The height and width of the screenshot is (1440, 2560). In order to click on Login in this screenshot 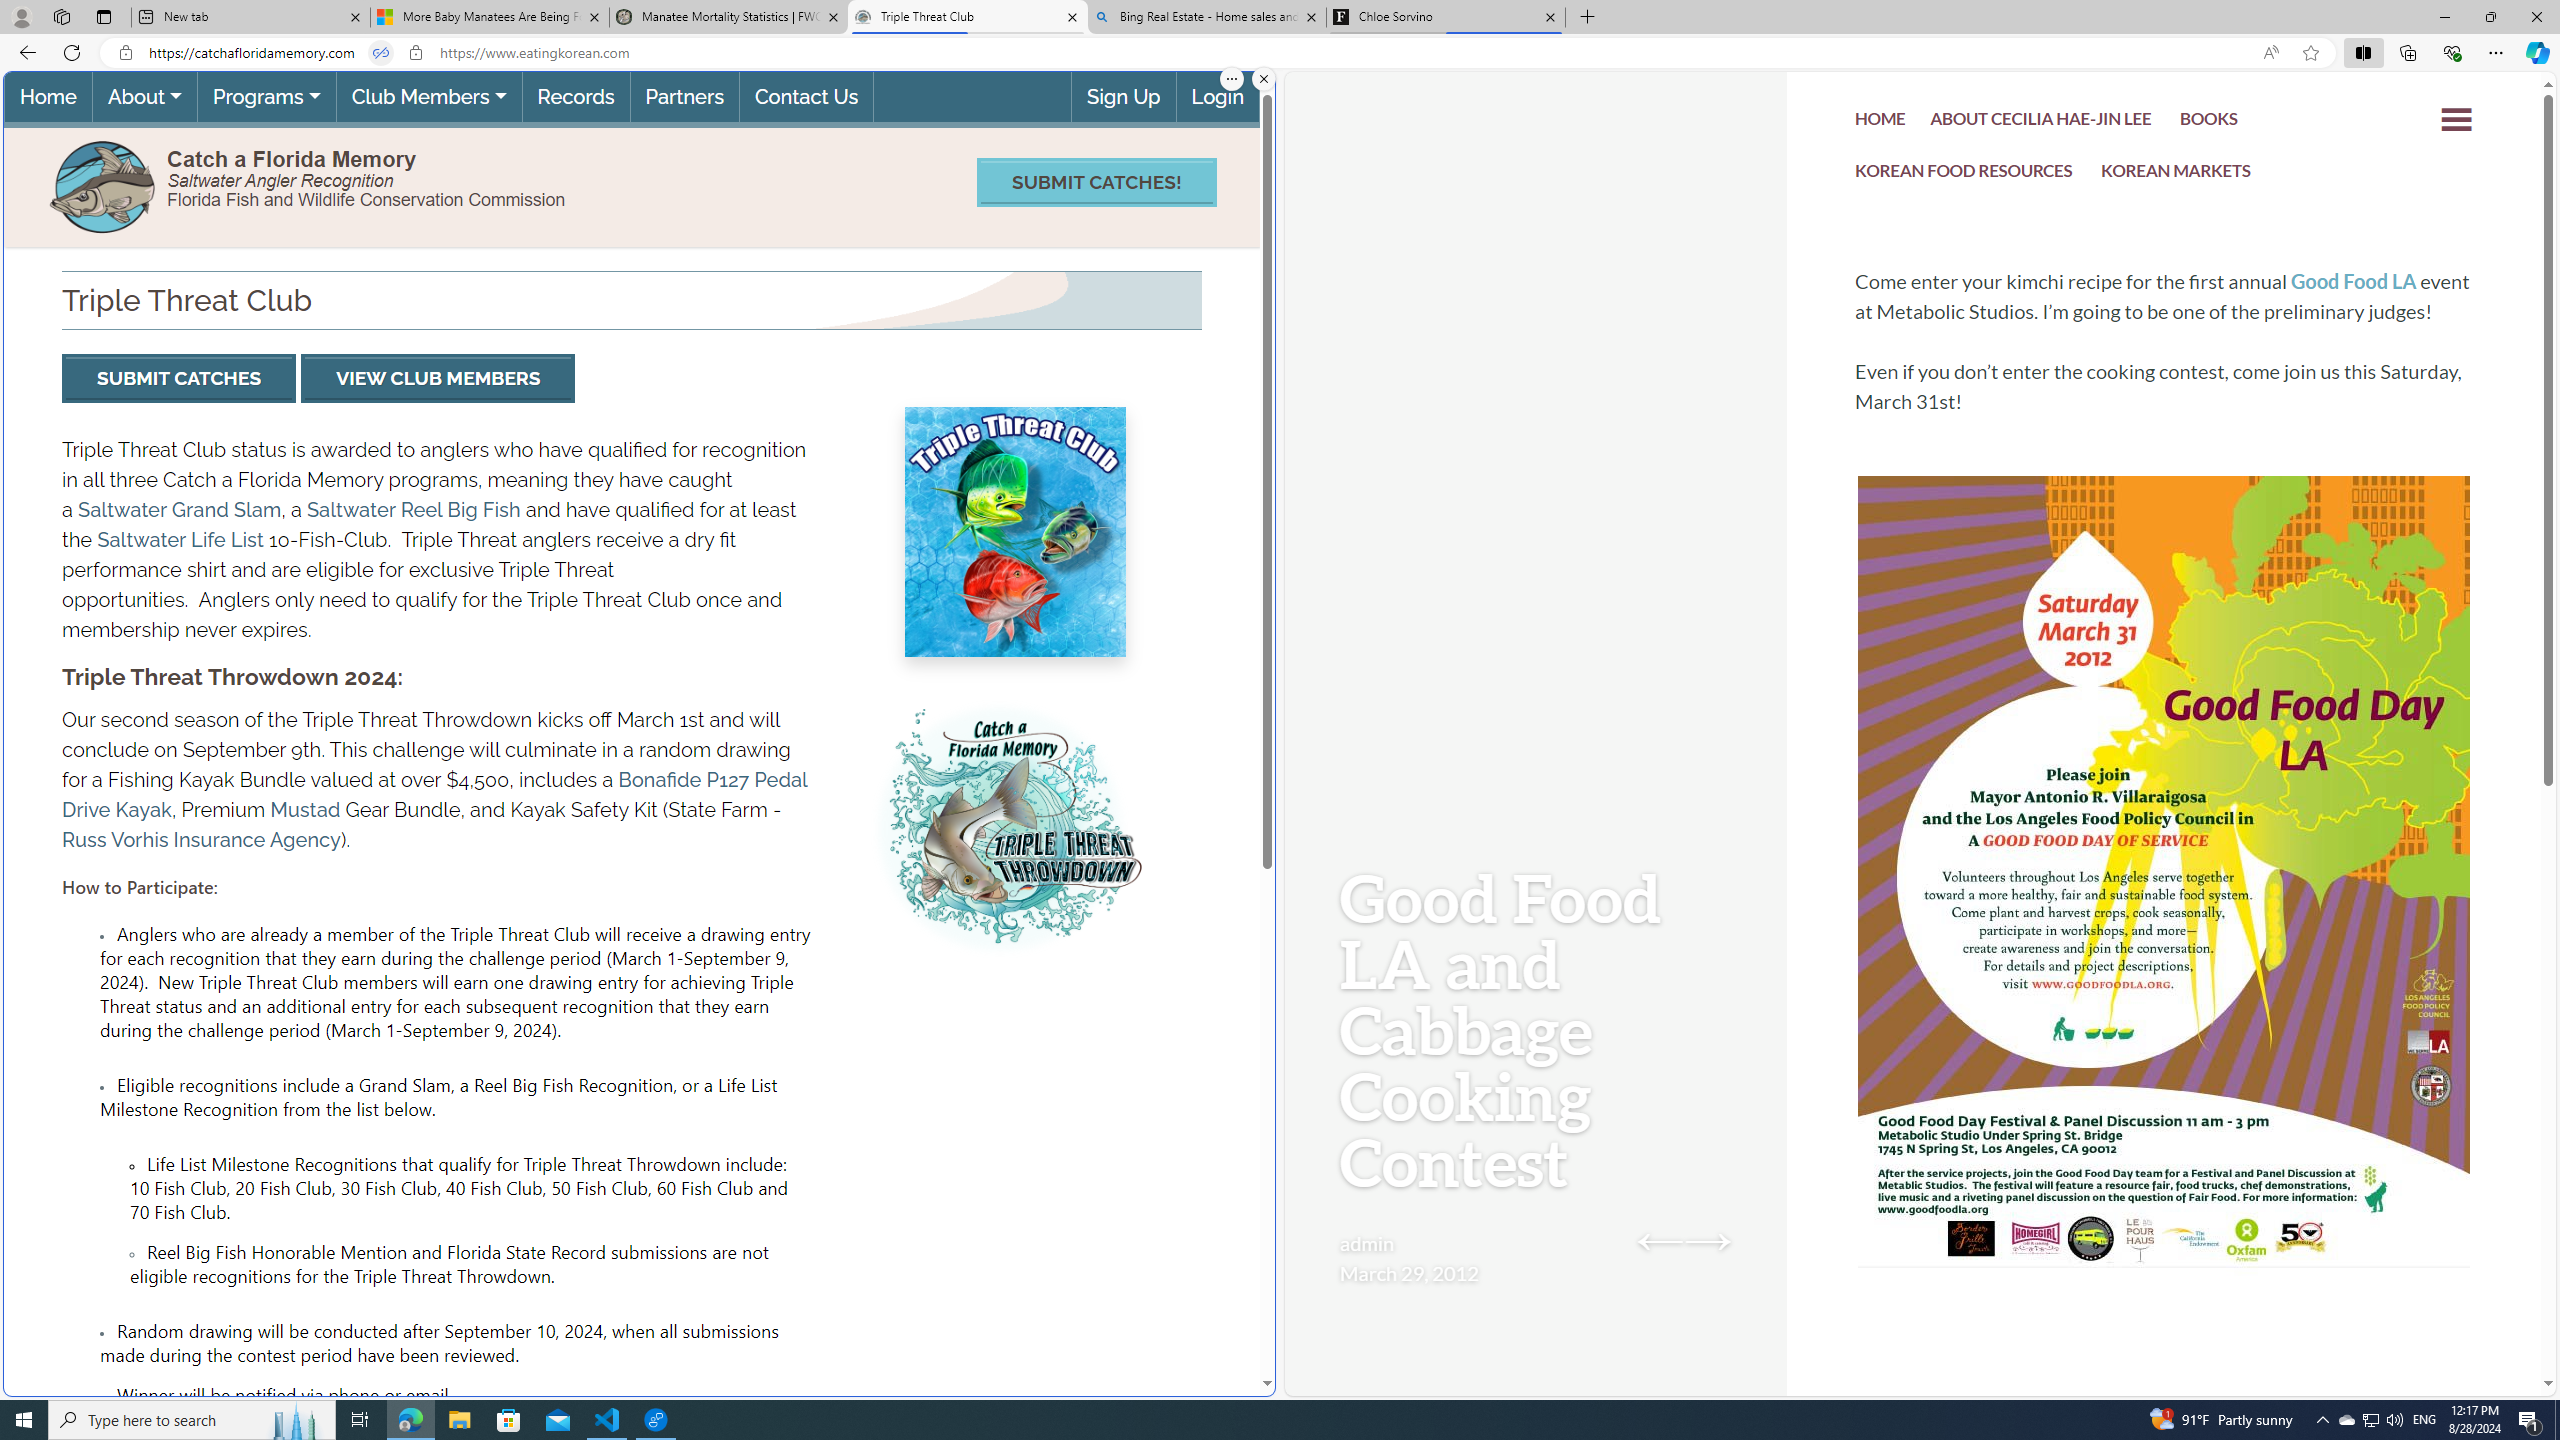, I will do `click(1217, 97)`.